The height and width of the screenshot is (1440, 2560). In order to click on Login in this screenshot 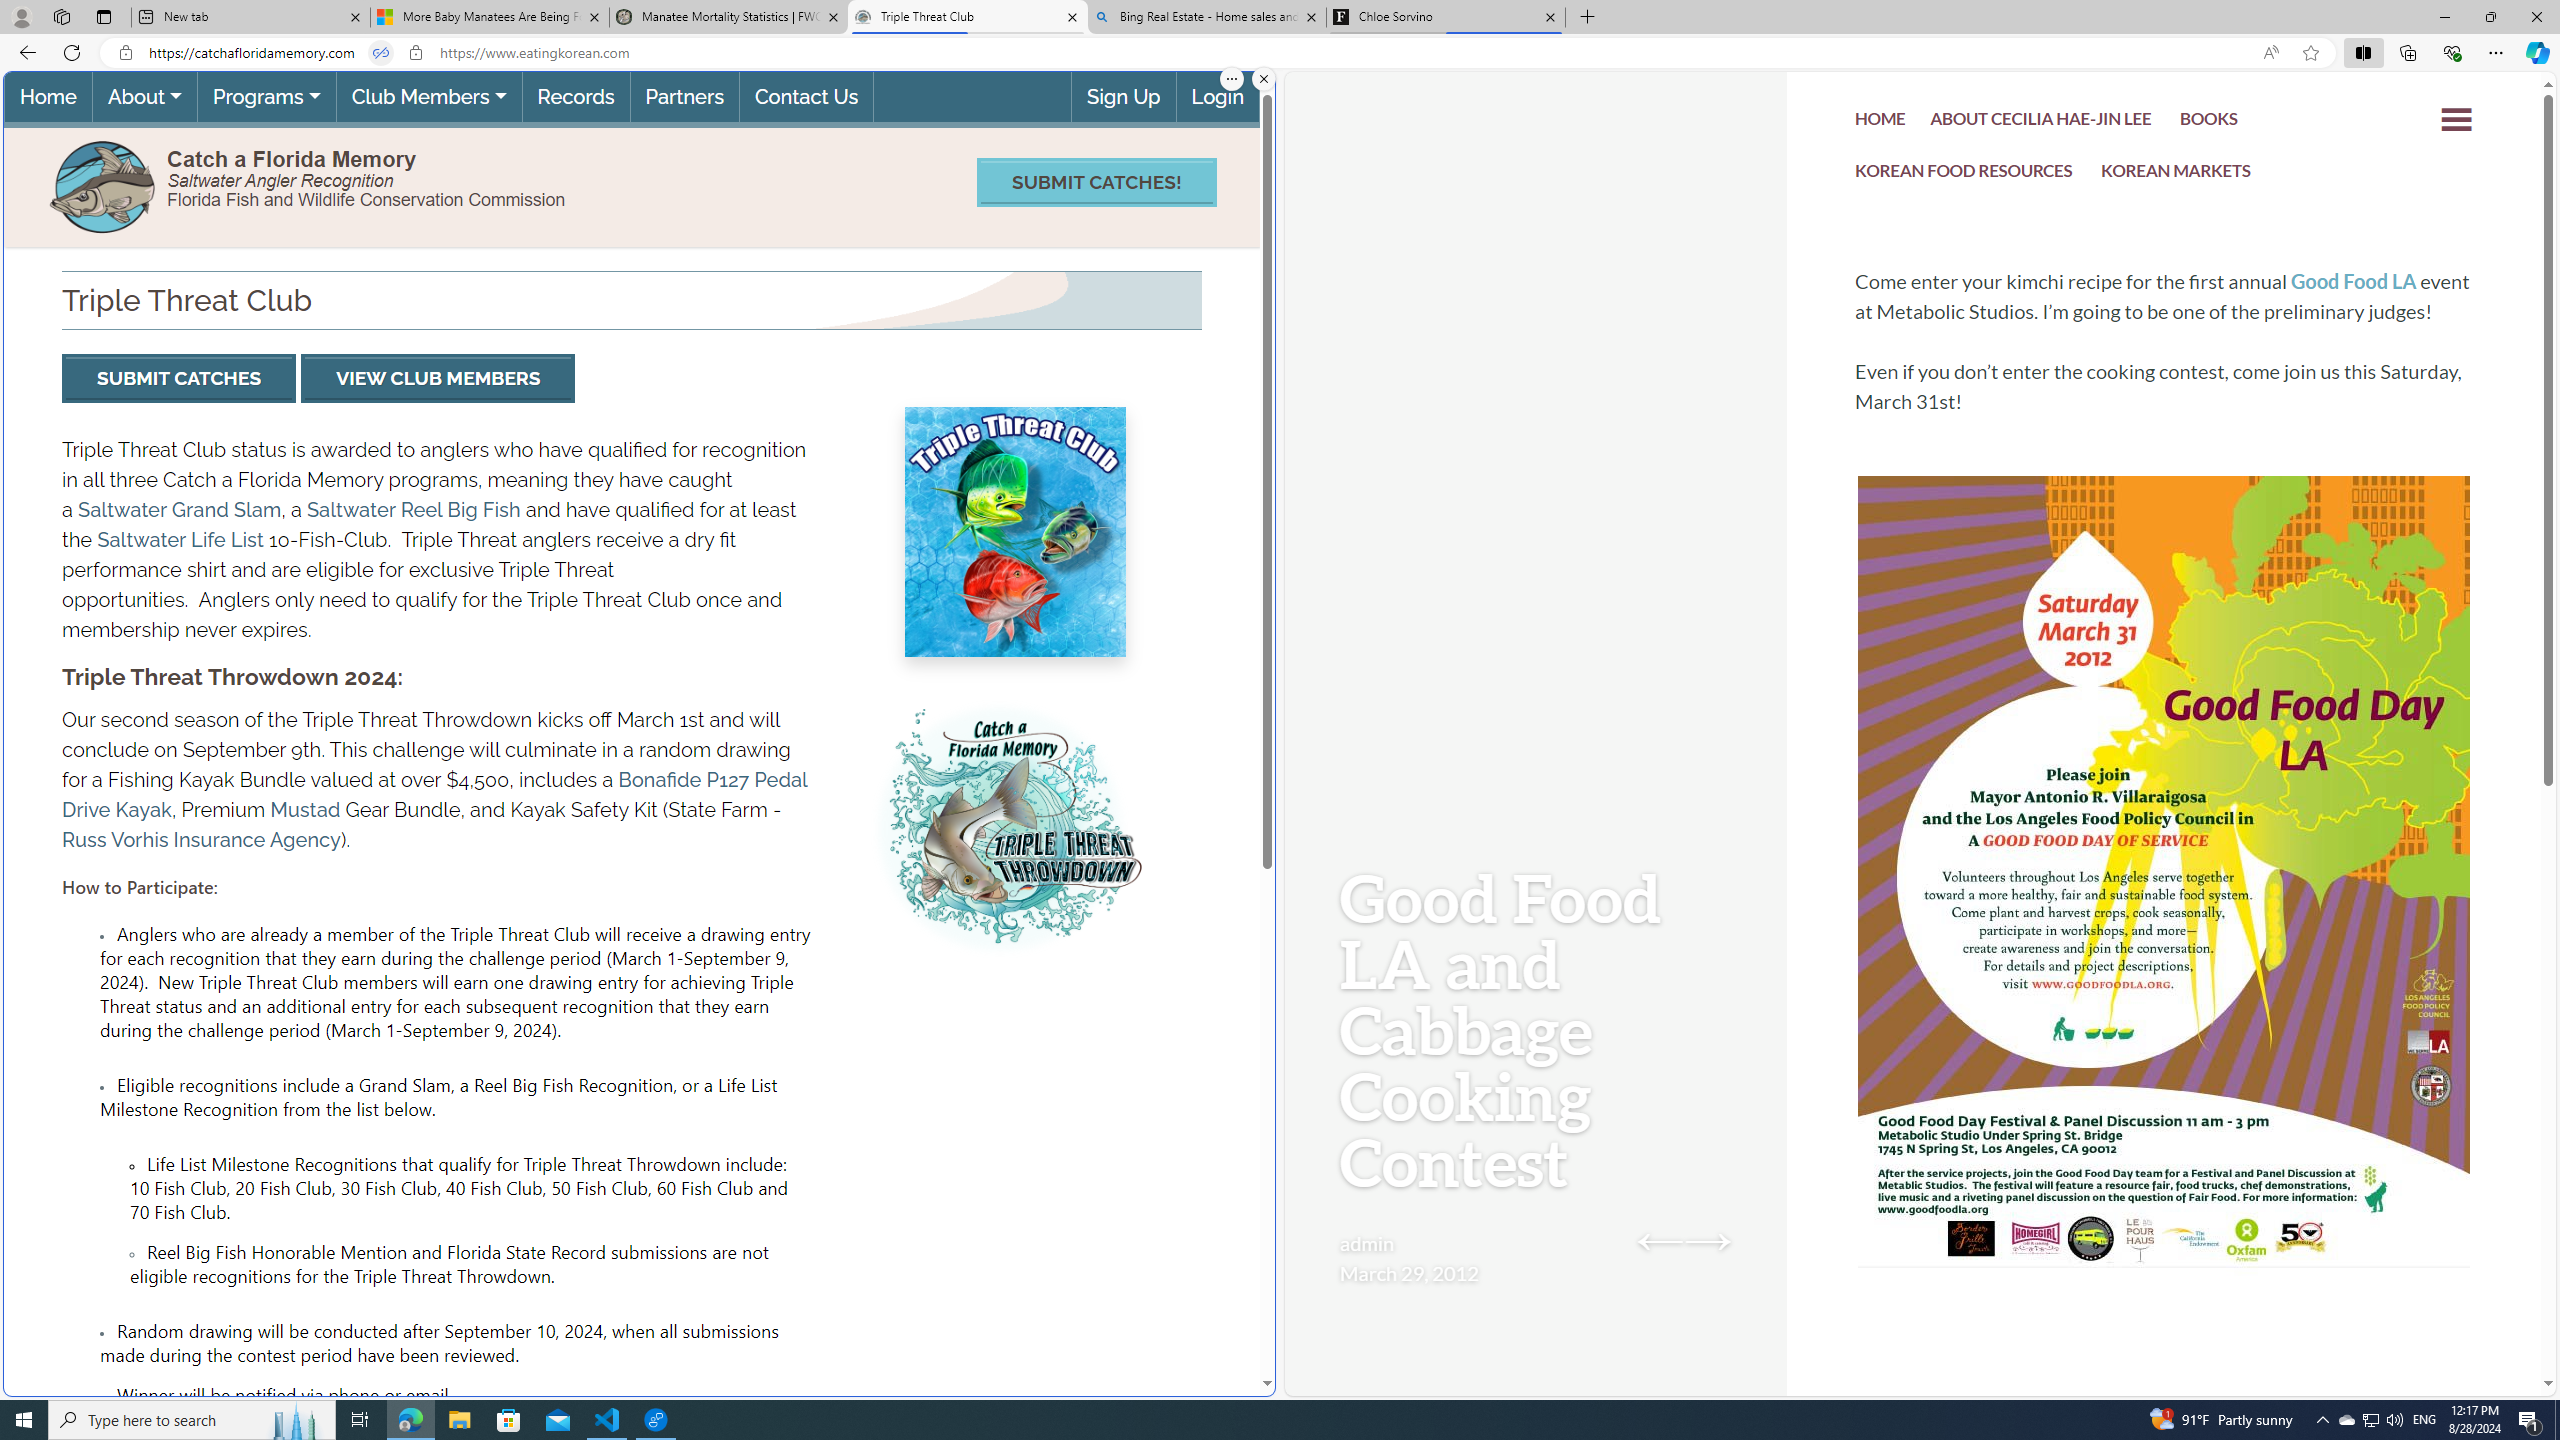, I will do `click(1217, 97)`.